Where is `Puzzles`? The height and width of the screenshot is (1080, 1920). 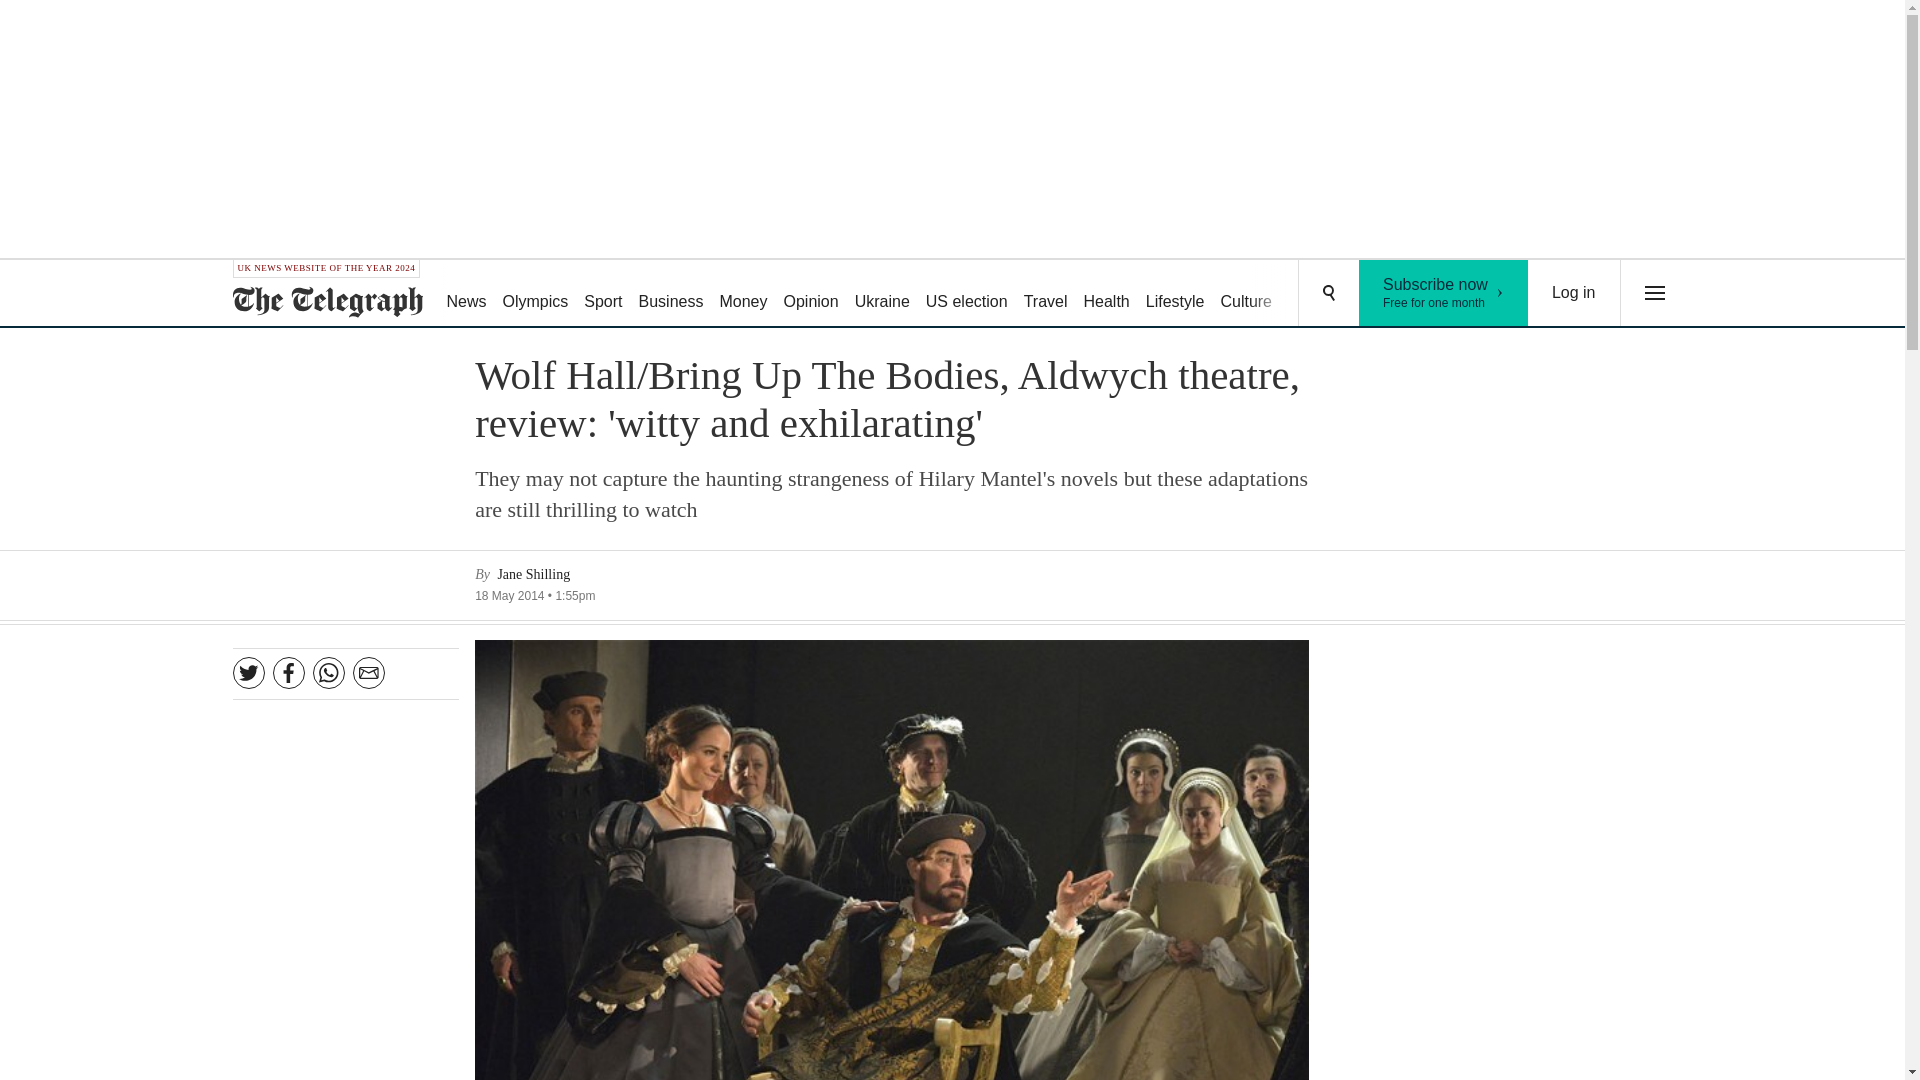
Puzzles is located at coordinates (1444, 293).